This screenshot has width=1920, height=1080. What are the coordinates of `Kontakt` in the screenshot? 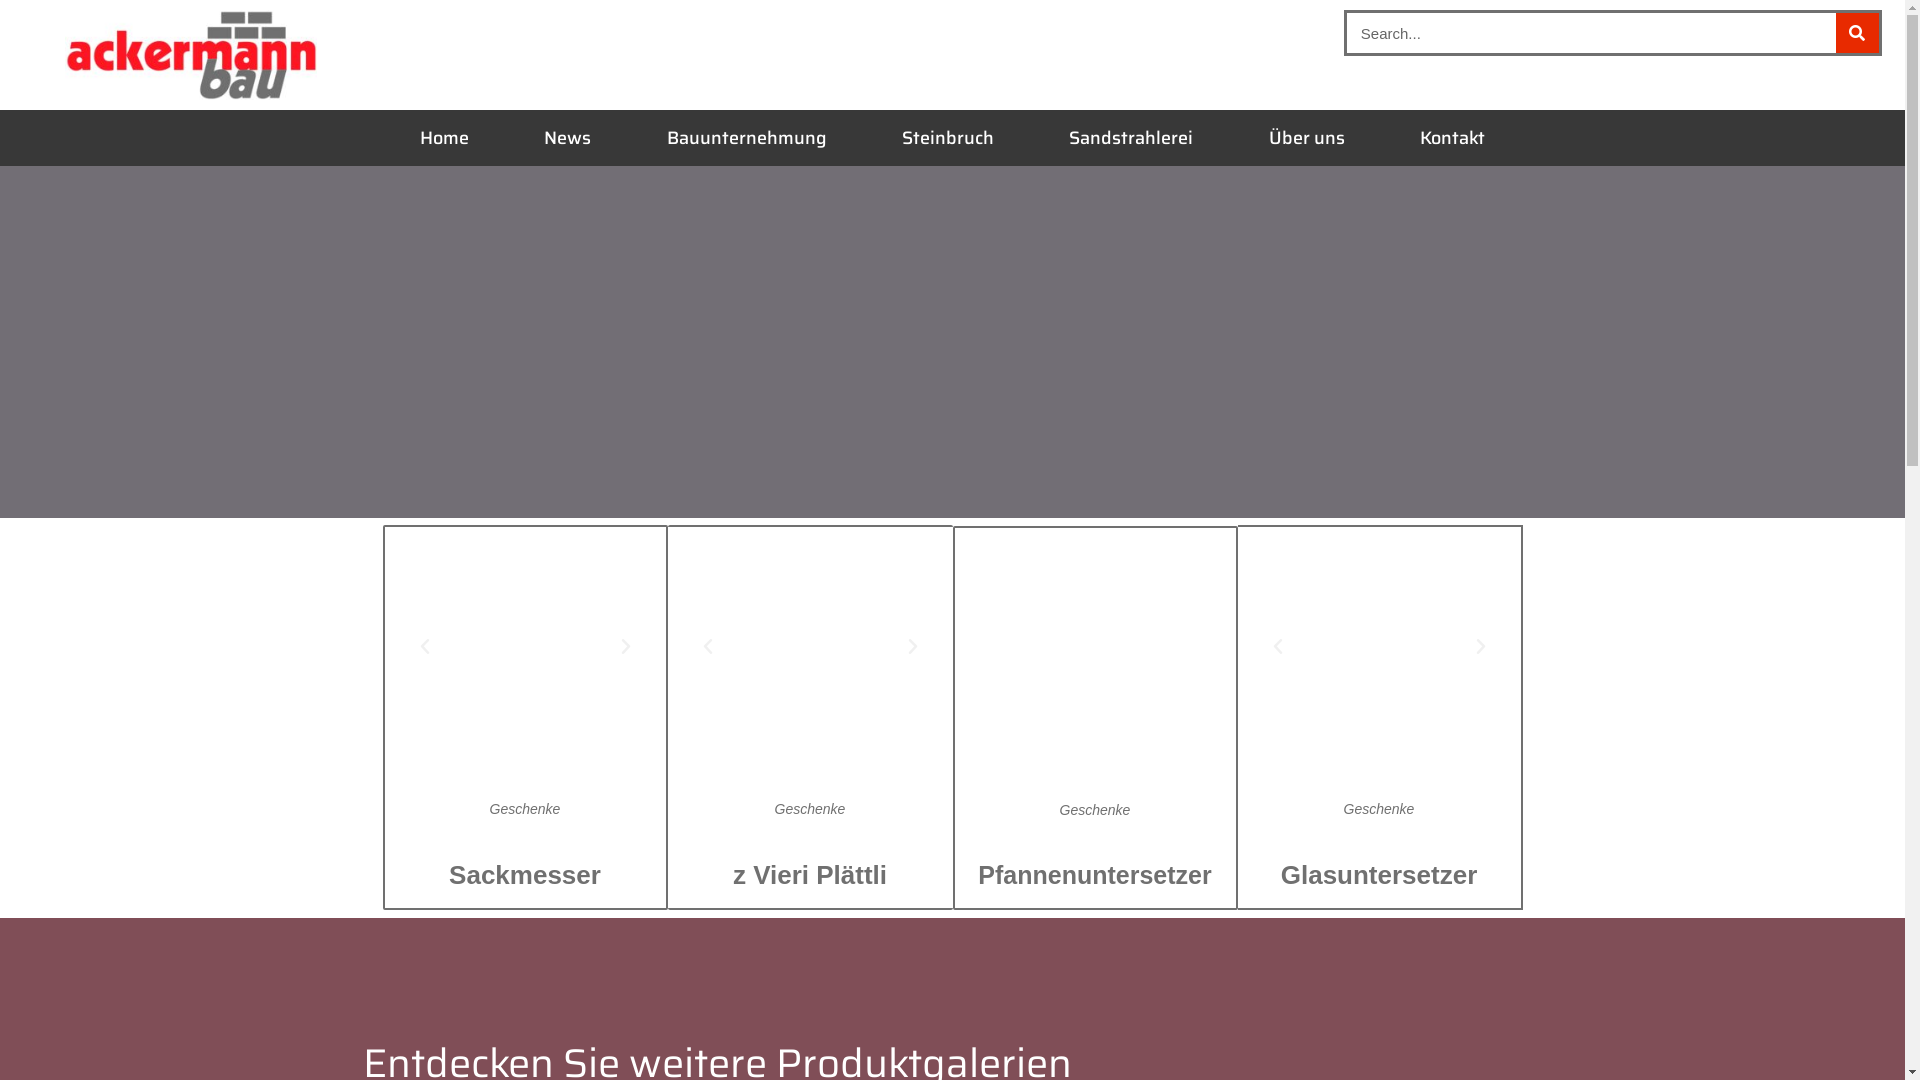 It's located at (1452, 138).